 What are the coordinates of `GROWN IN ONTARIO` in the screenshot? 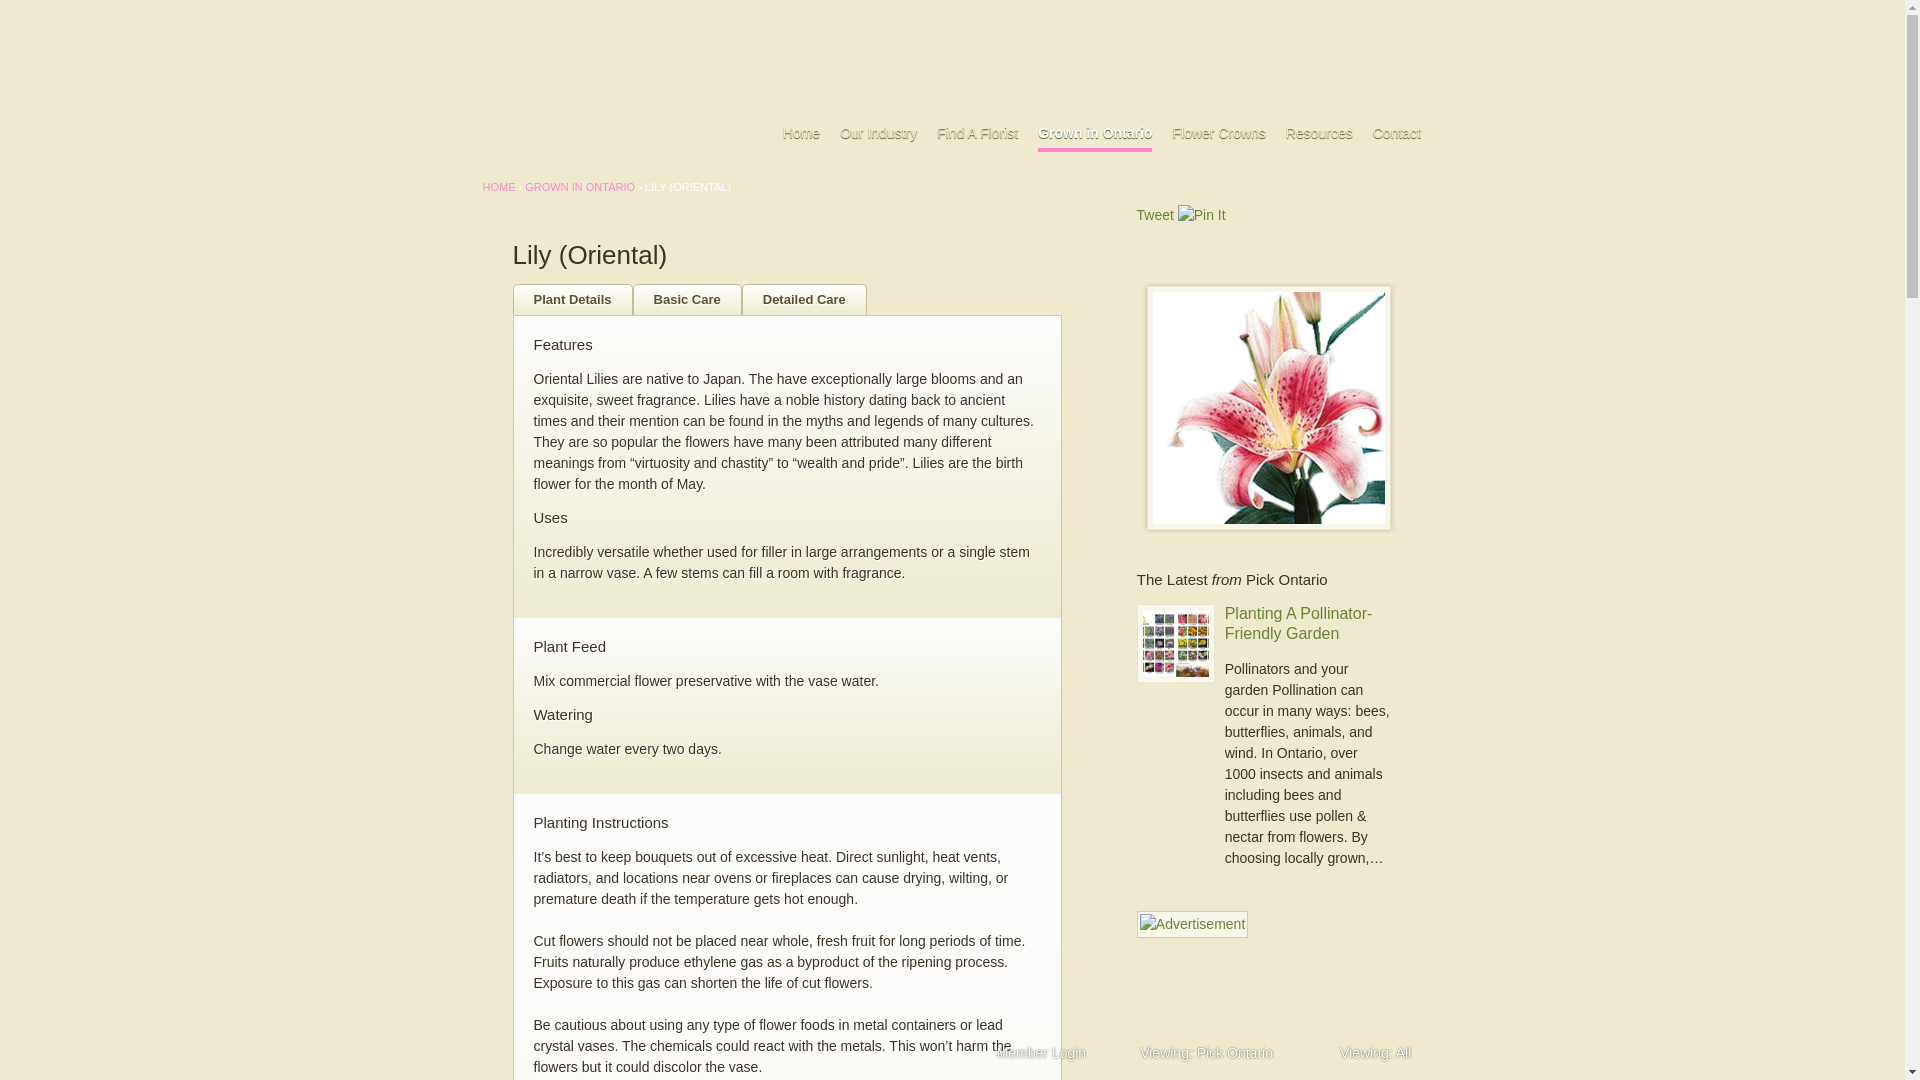 It's located at (580, 187).